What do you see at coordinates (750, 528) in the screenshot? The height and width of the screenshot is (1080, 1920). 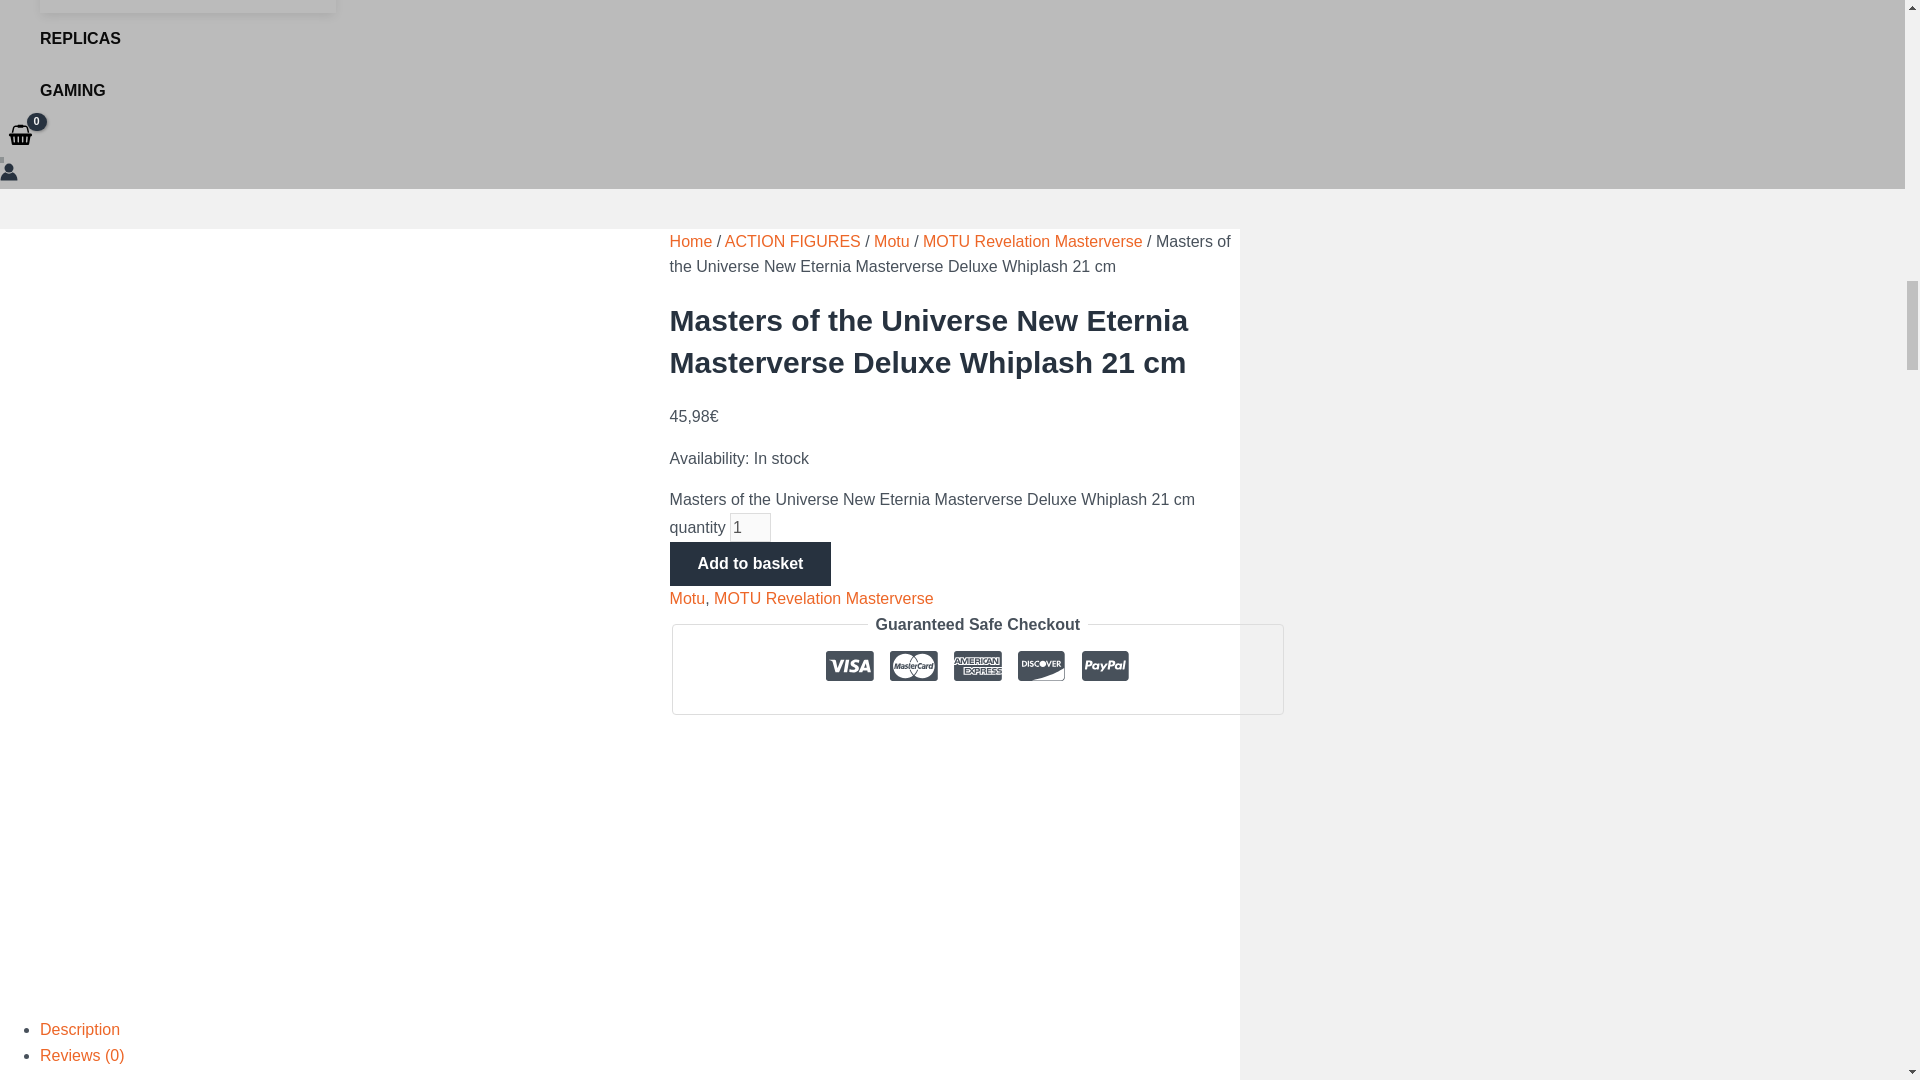 I see `1` at bounding box center [750, 528].